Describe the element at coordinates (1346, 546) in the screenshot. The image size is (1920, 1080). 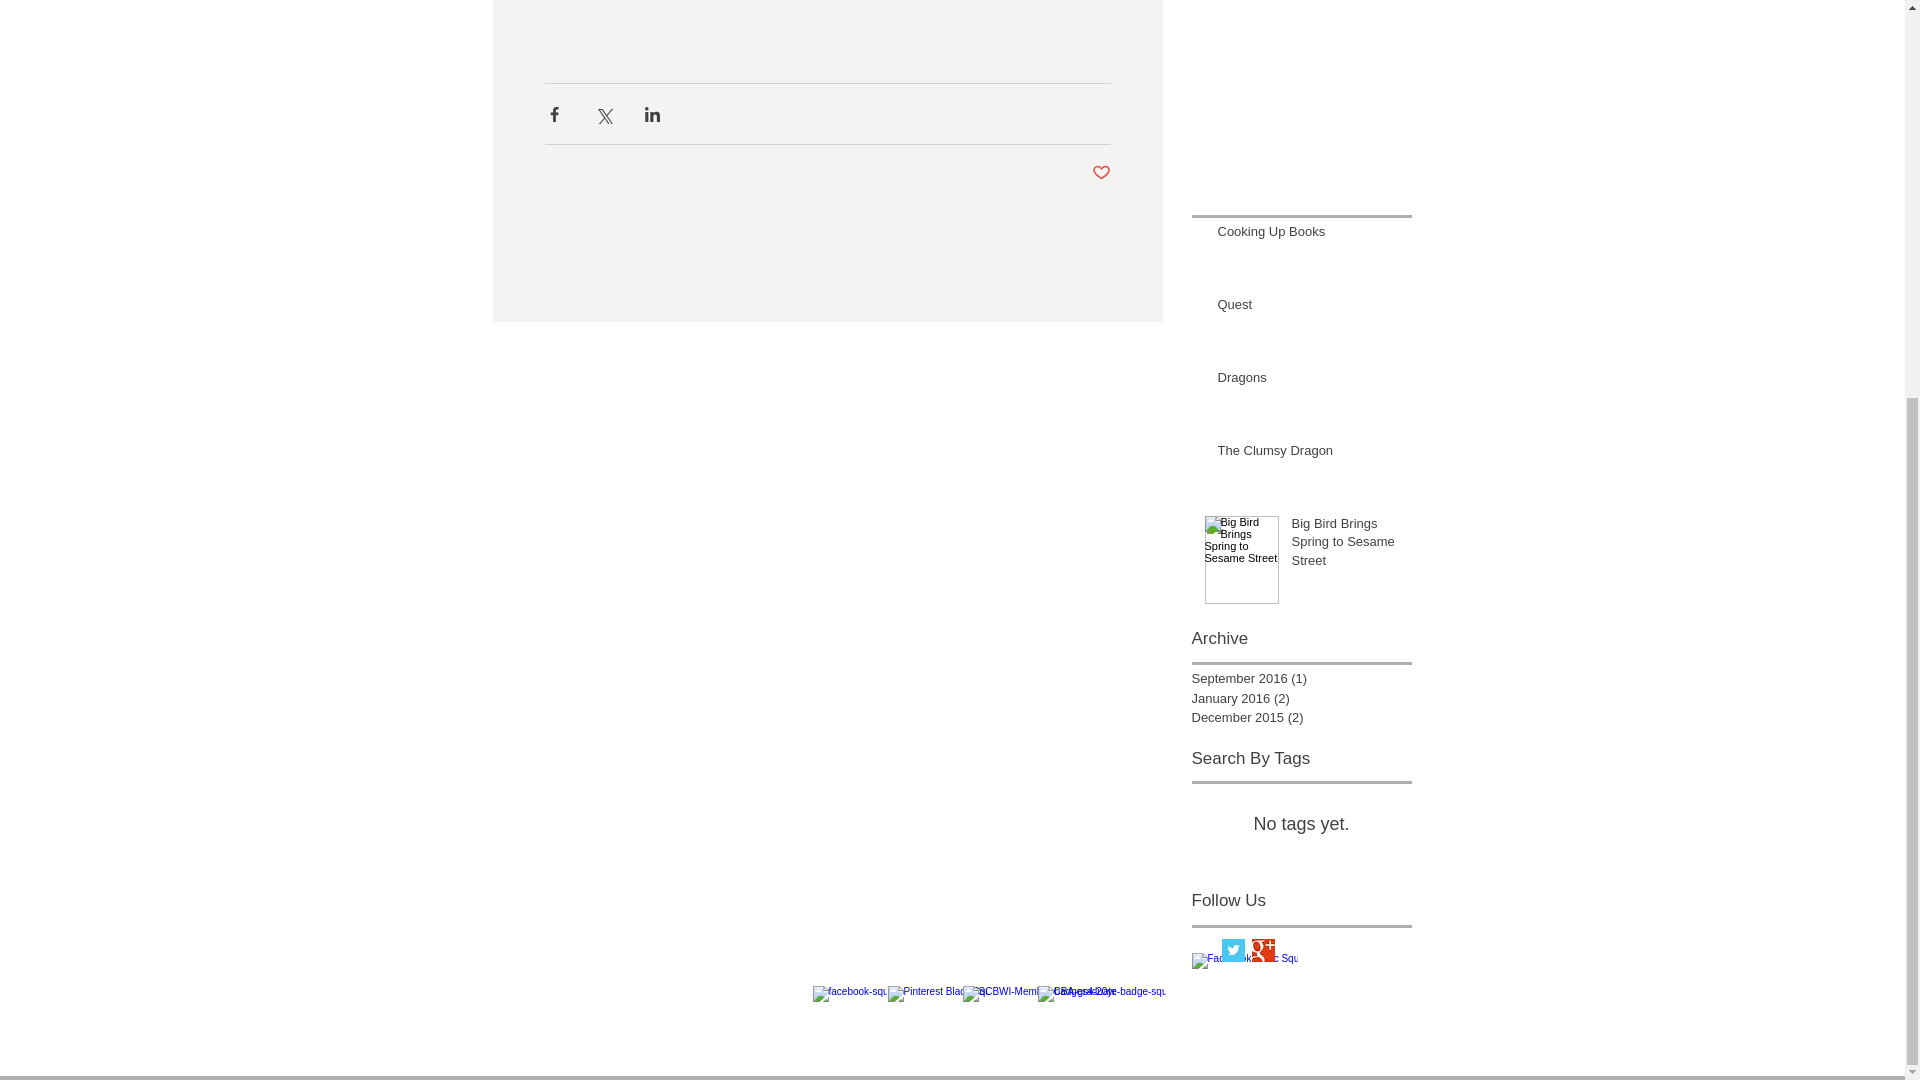
I see `Big Bird Brings Spring to Sesame Street` at that location.